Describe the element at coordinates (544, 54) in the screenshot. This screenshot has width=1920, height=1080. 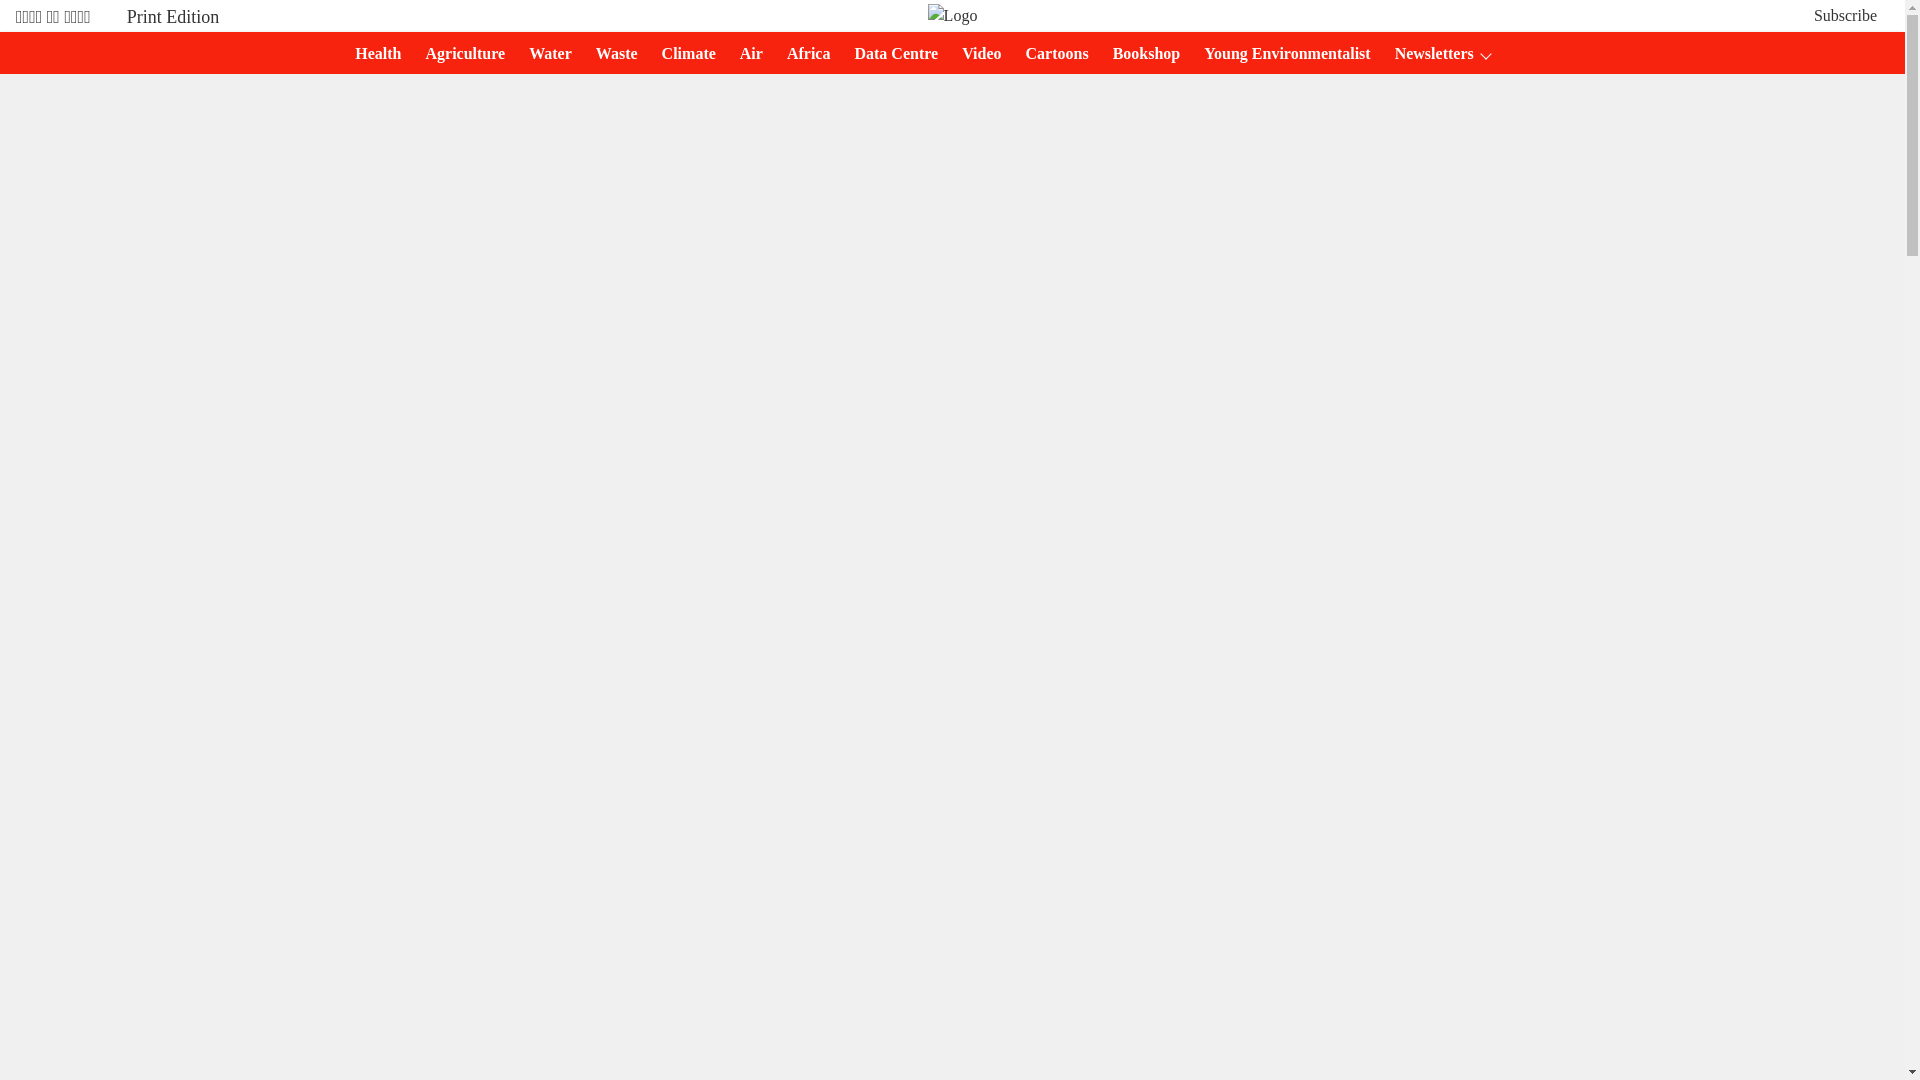
I see `Water` at that location.